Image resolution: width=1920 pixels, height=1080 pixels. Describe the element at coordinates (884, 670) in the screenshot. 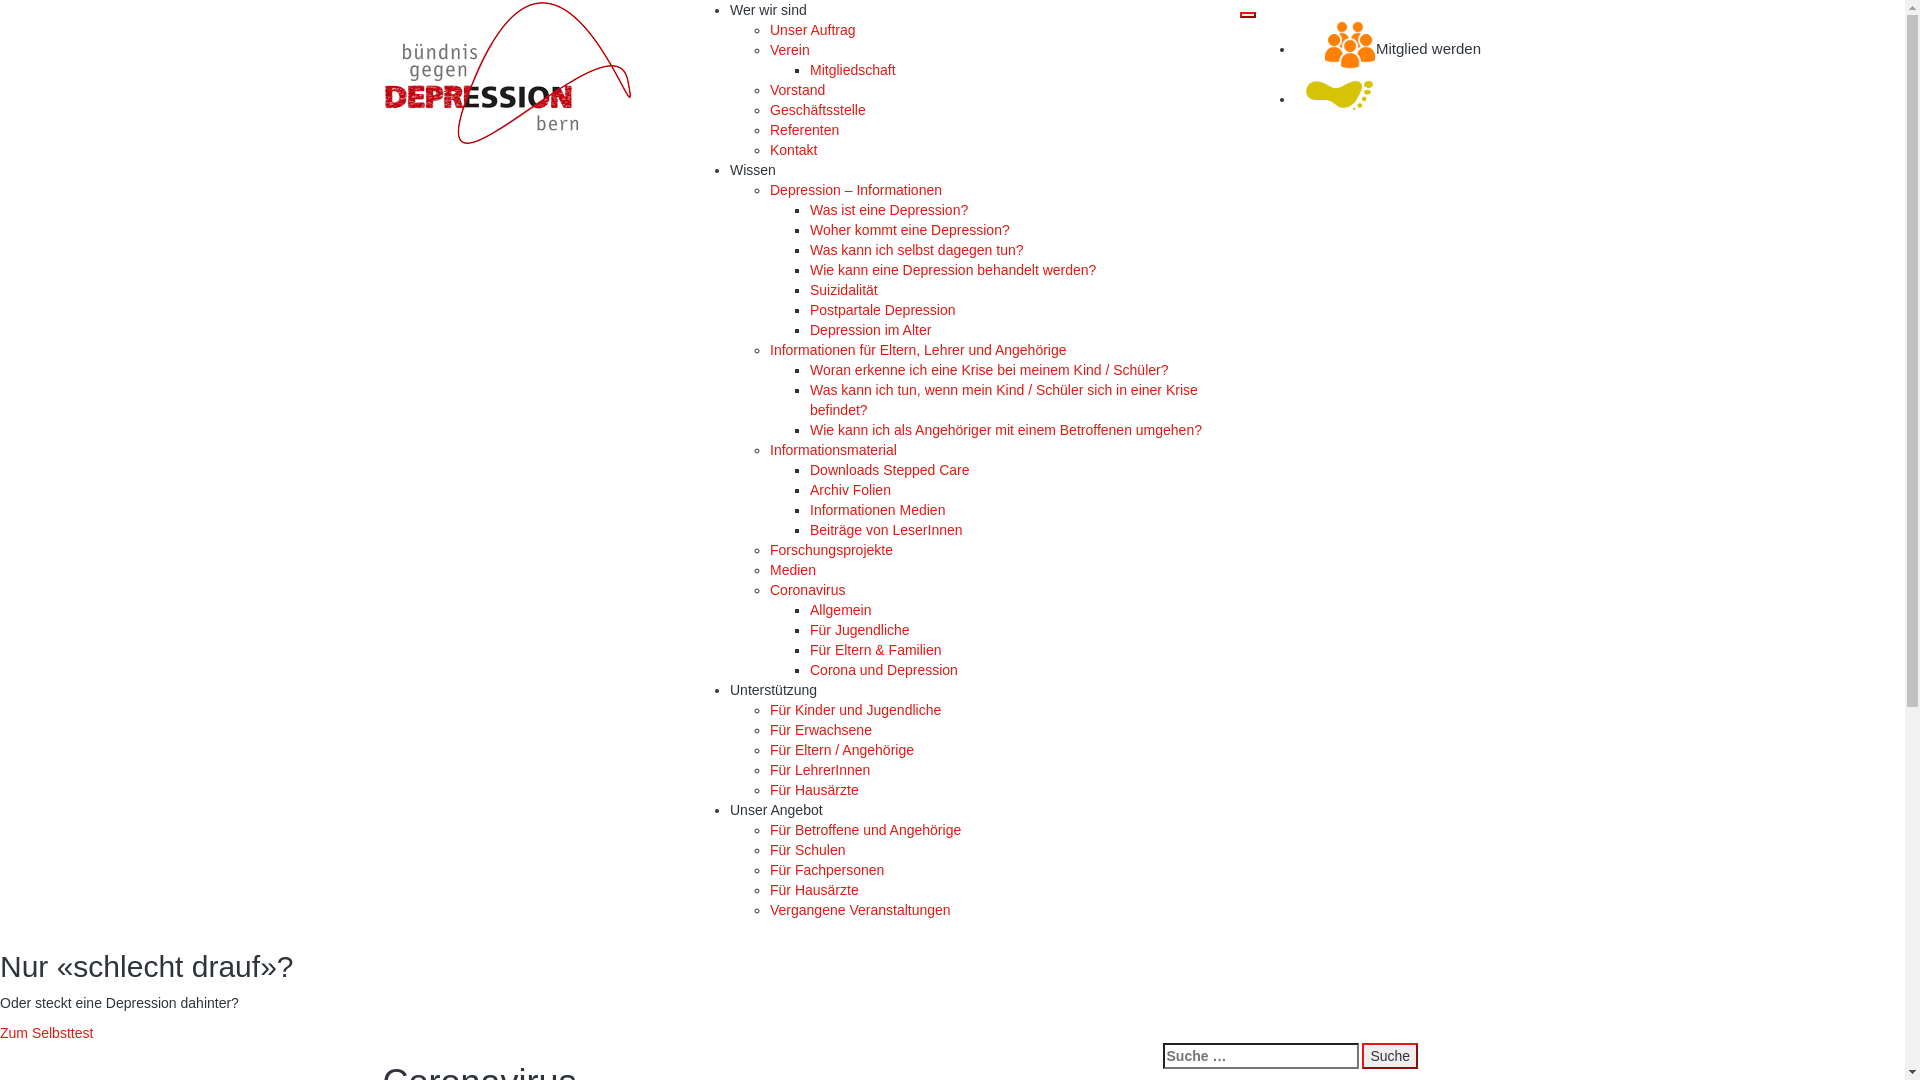

I see `Corona und Depression` at that location.